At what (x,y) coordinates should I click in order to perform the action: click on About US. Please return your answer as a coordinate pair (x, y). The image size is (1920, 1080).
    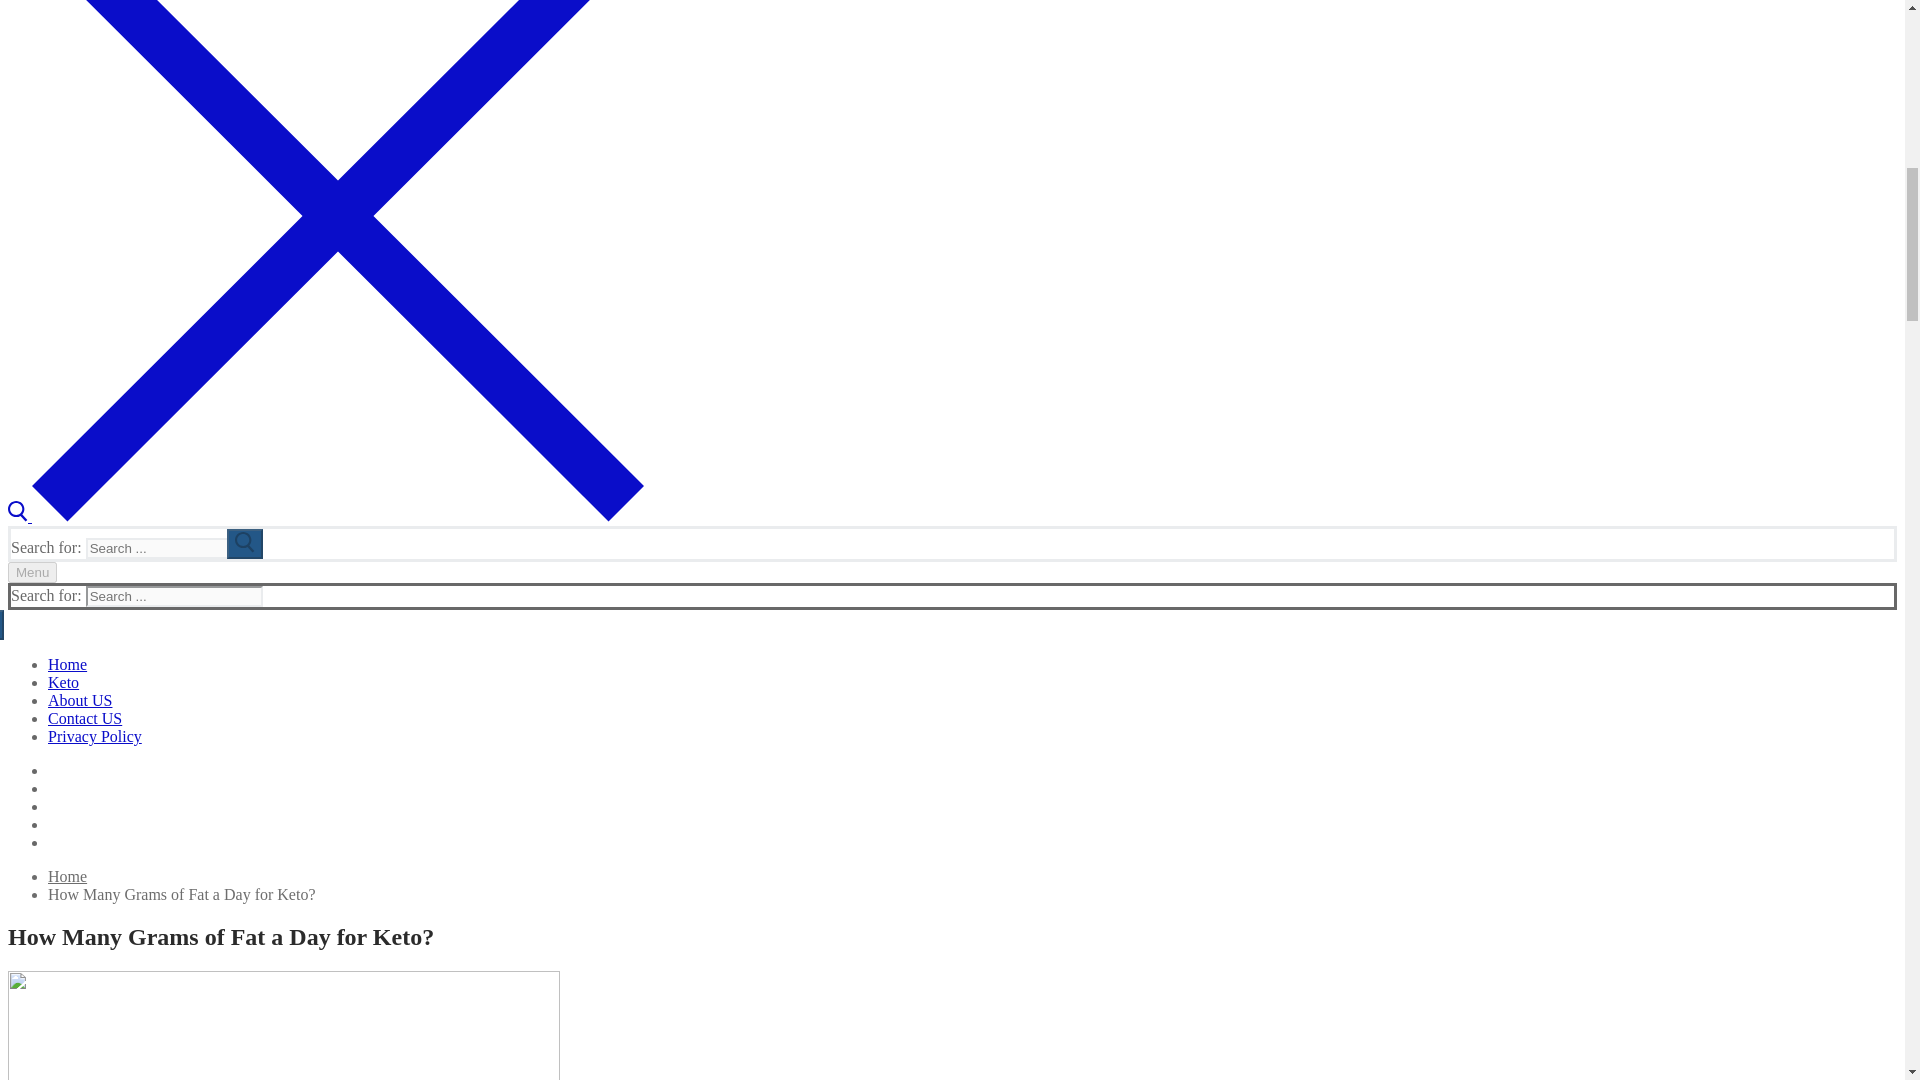
    Looking at the image, I should click on (80, 700).